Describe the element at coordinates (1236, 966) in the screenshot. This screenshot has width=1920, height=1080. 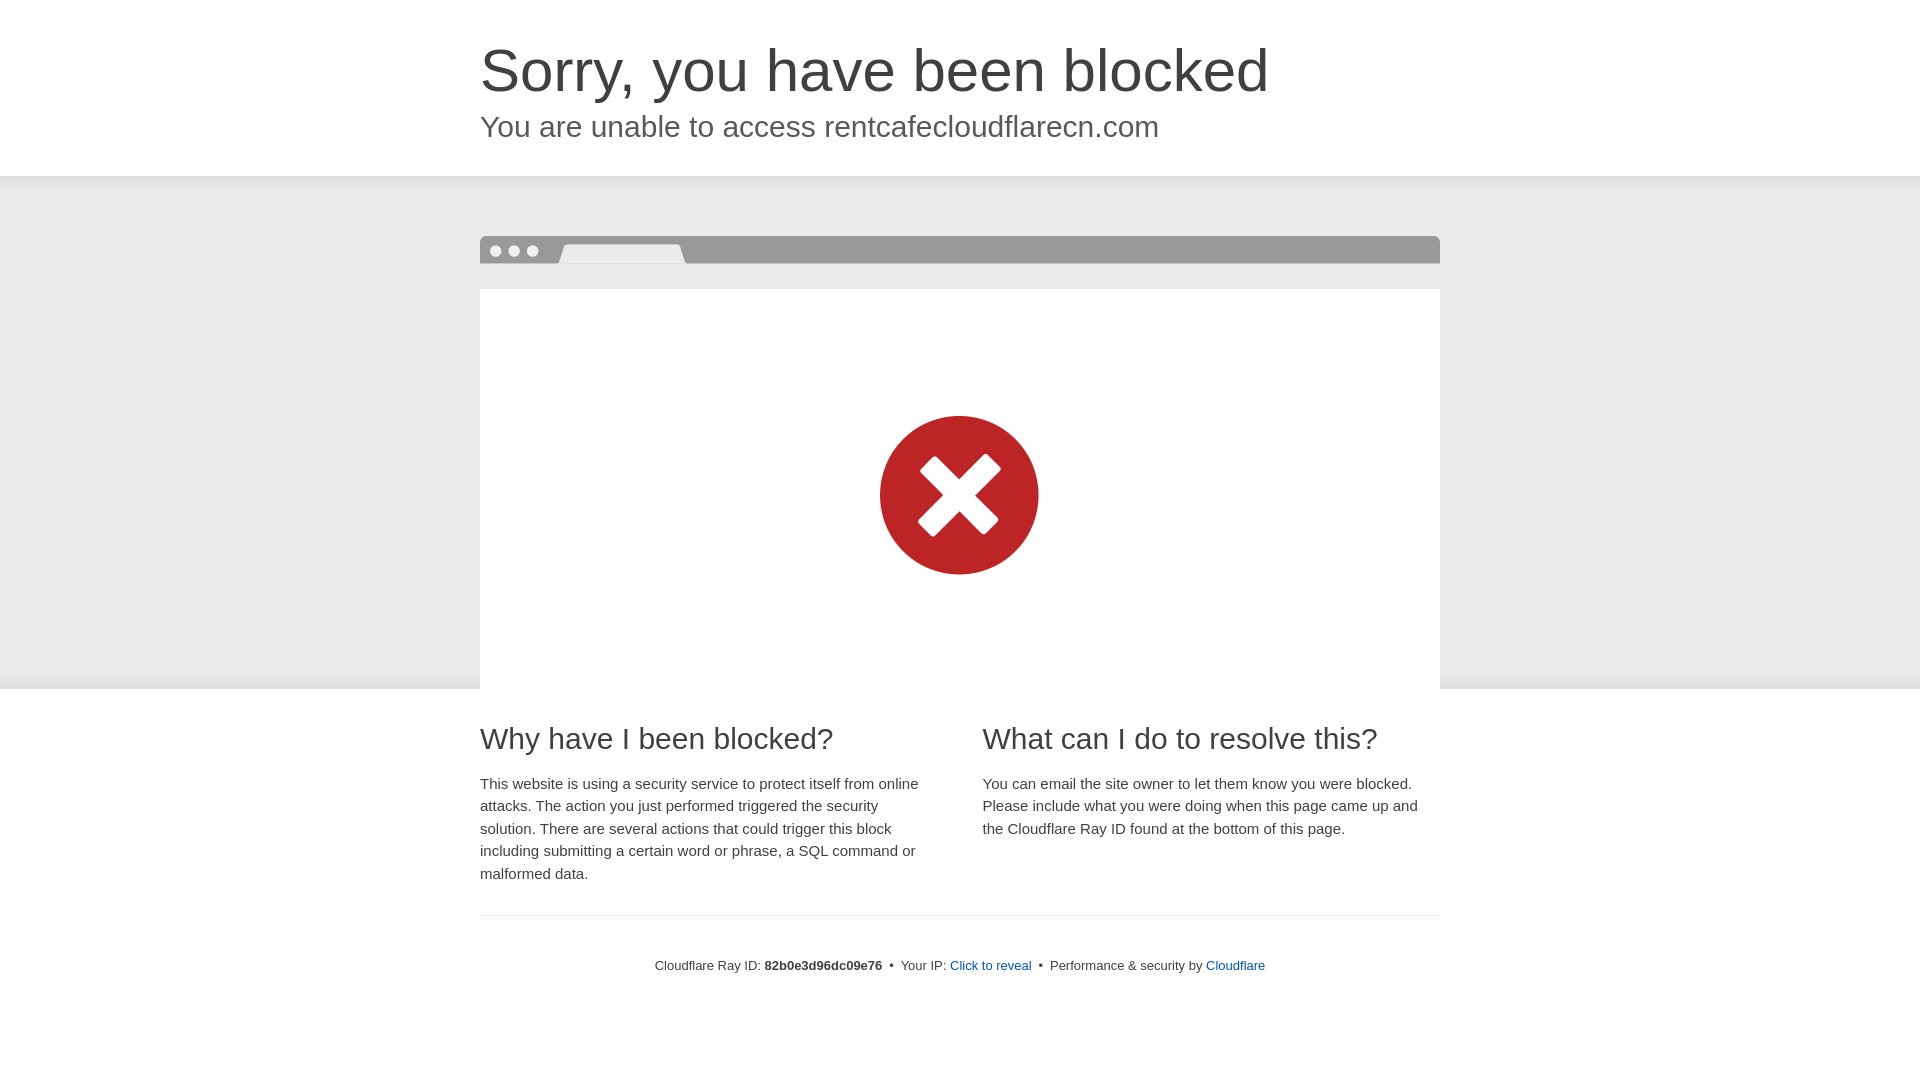
I see `Cloudflare` at that location.